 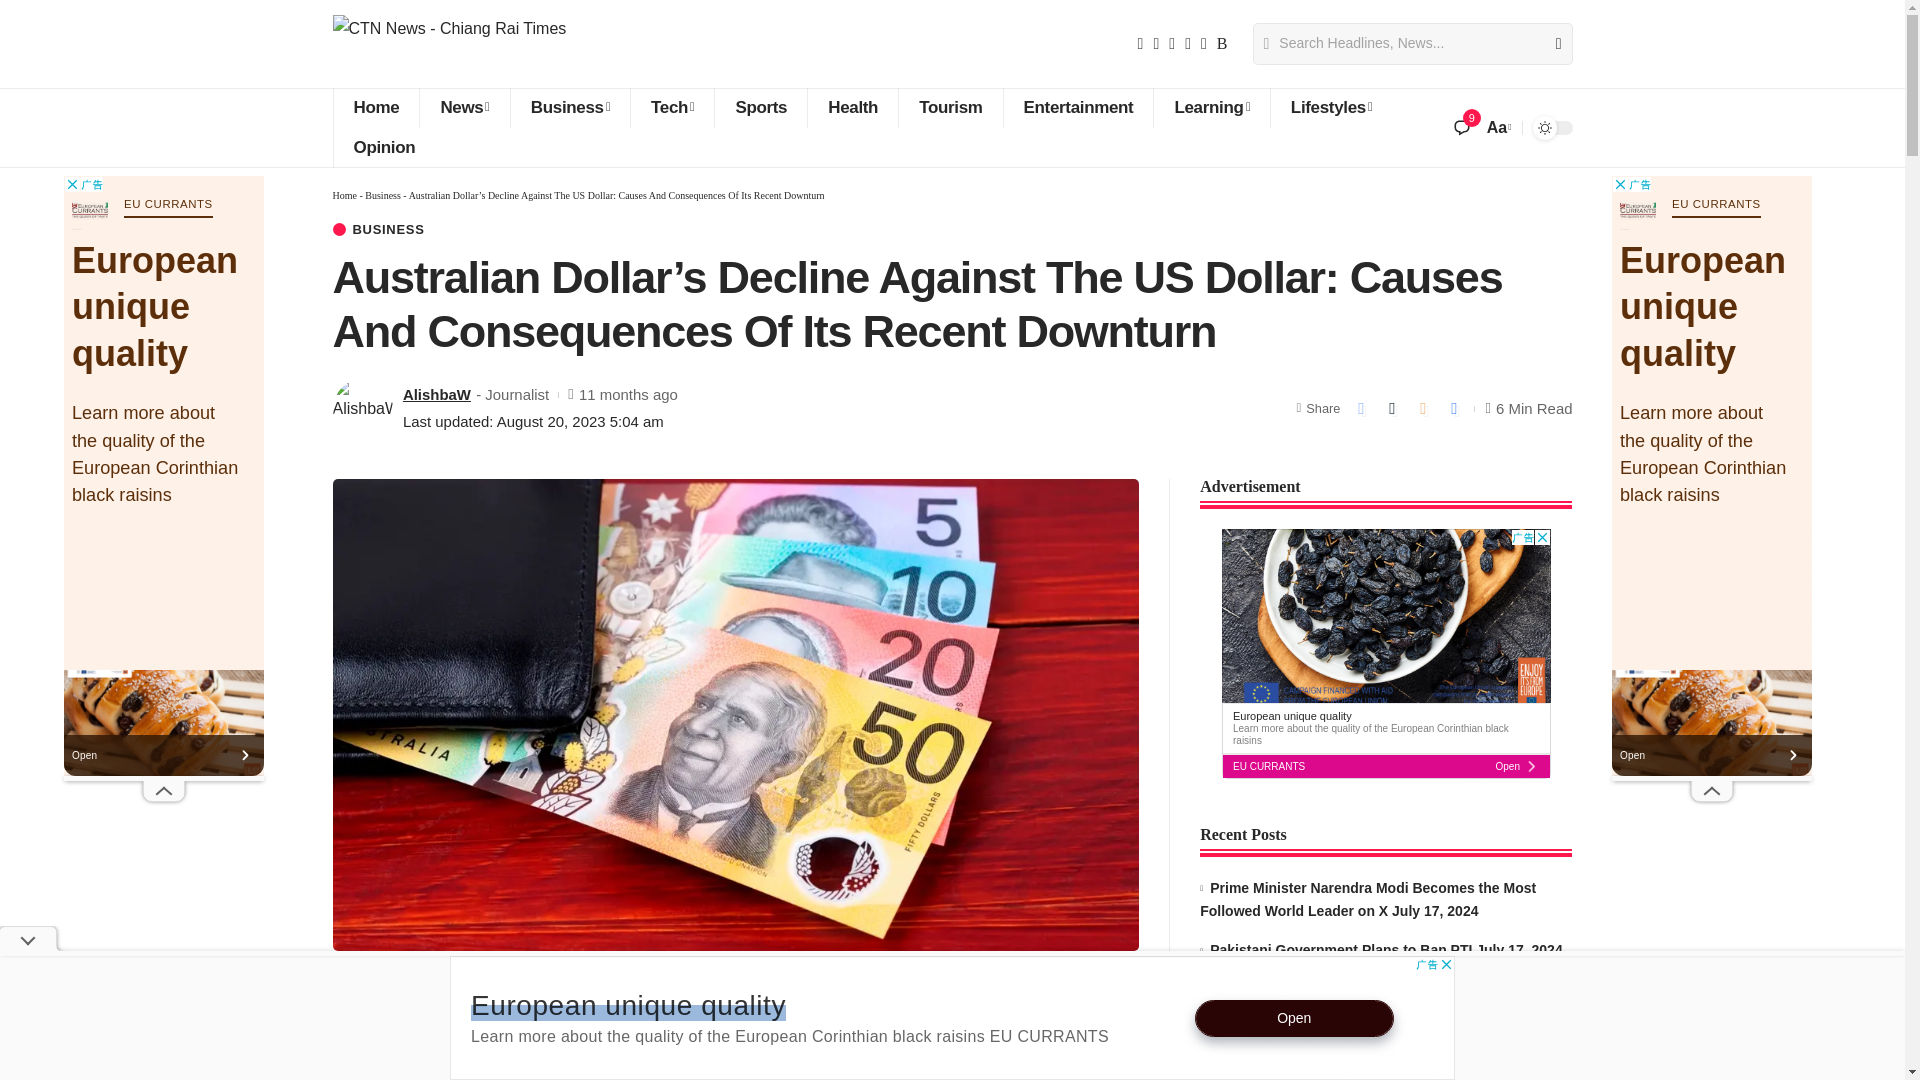 I want to click on Home, so click(x=375, y=108).